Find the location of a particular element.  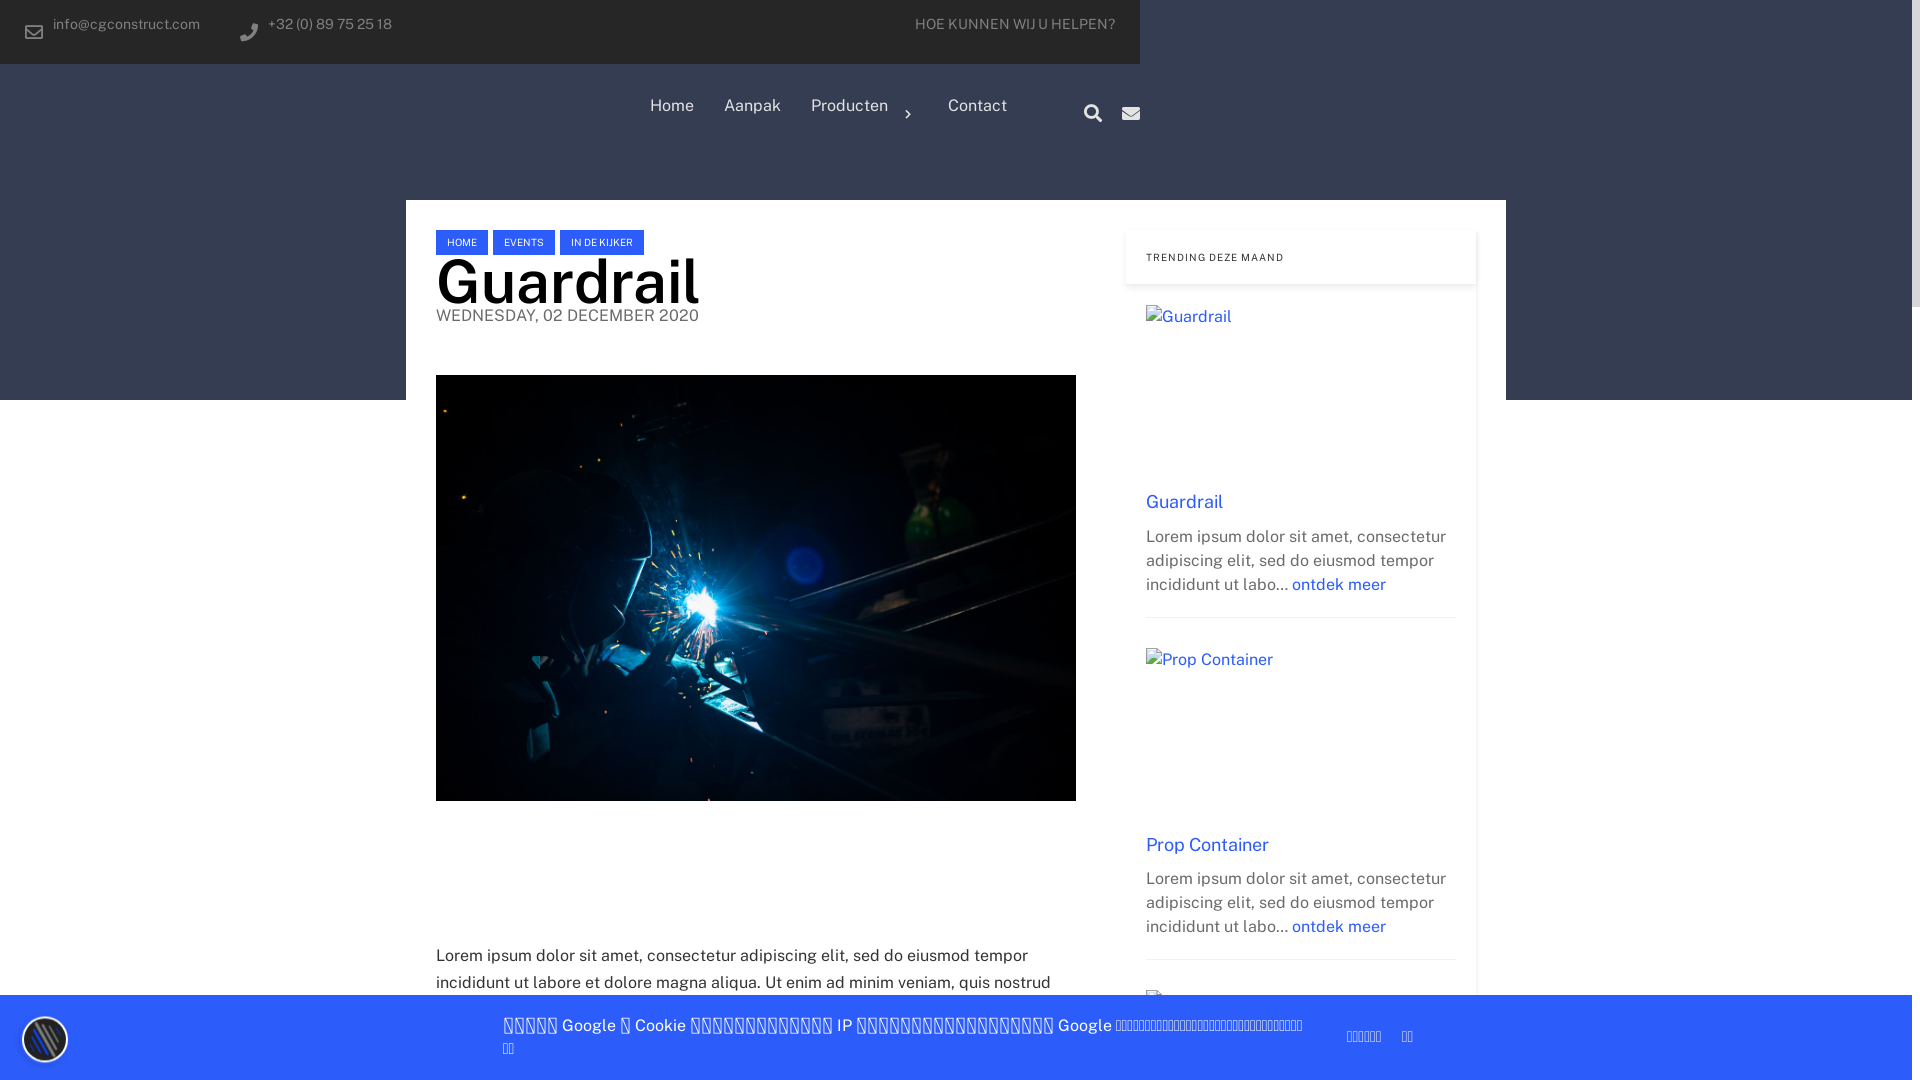

IN DE KIJKER is located at coordinates (602, 242).